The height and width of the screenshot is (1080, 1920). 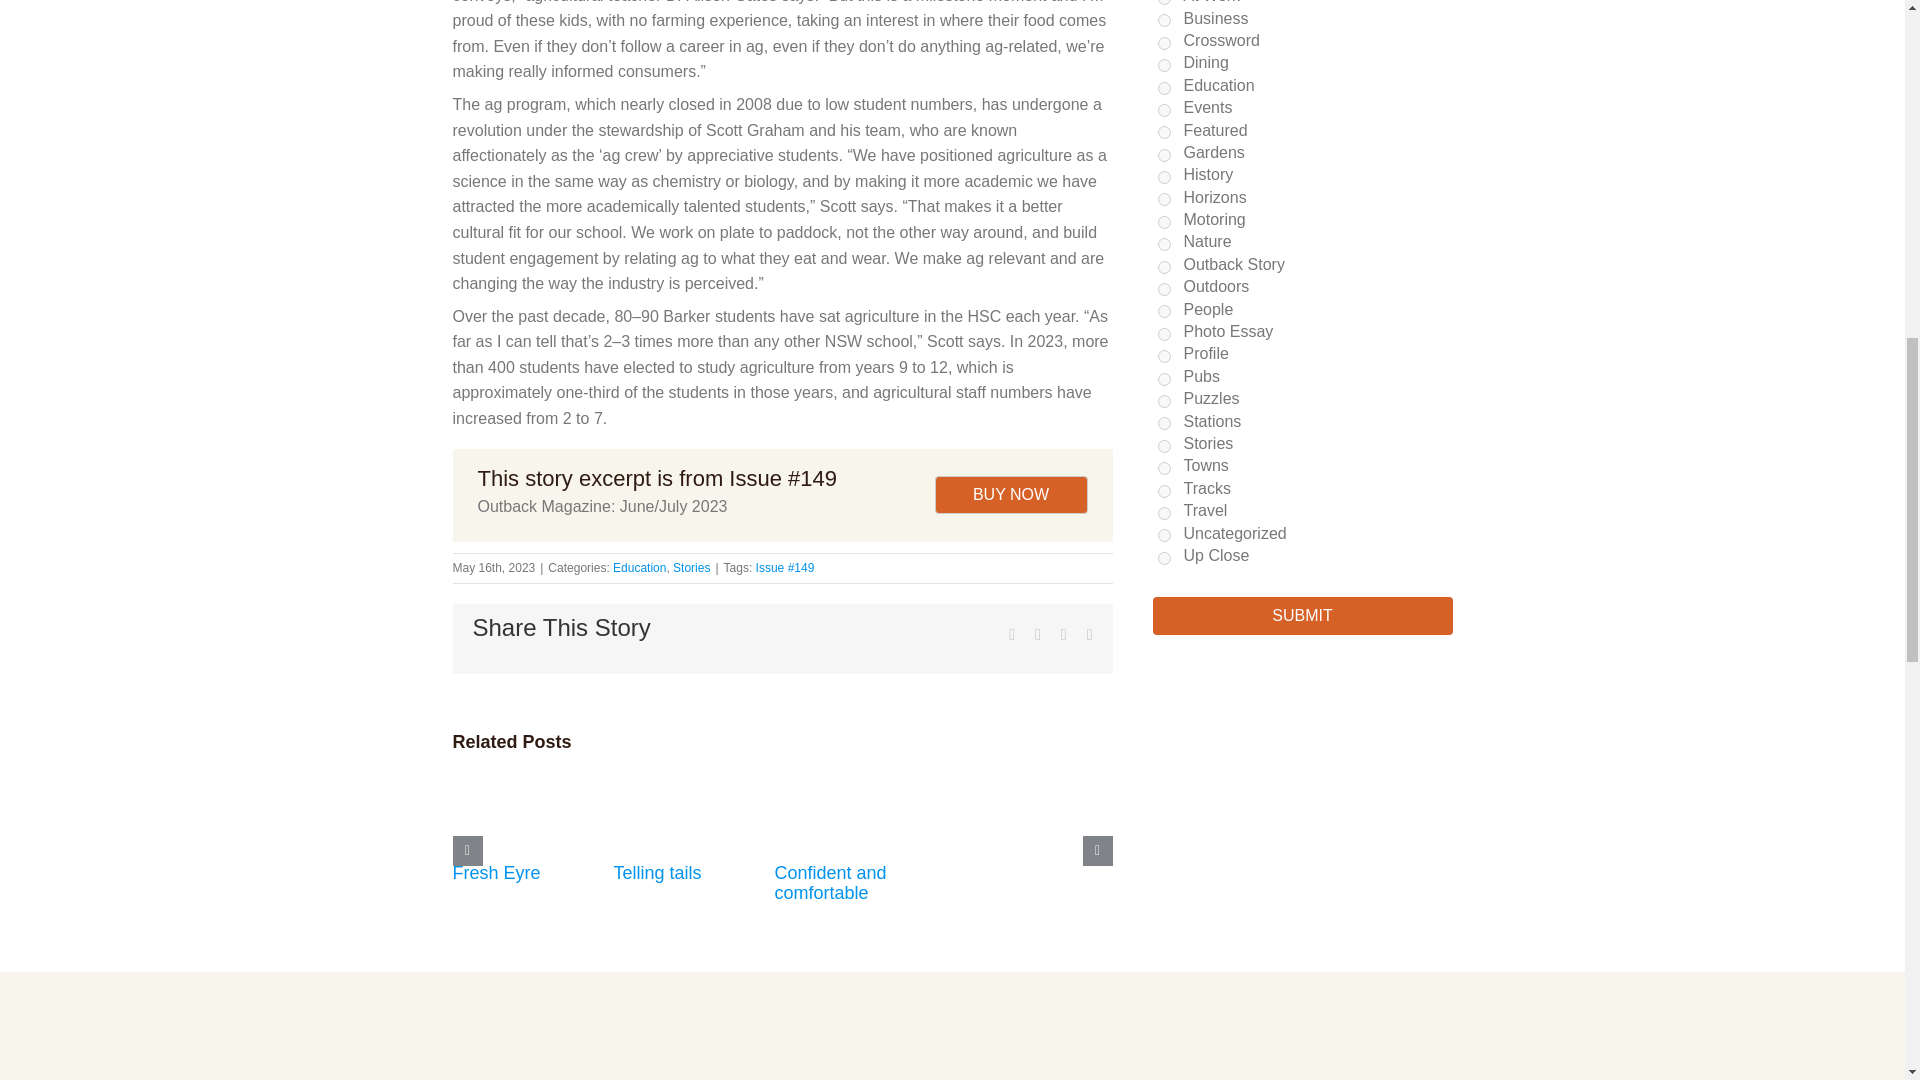 What do you see at coordinates (1164, 110) in the screenshot?
I see `events` at bounding box center [1164, 110].